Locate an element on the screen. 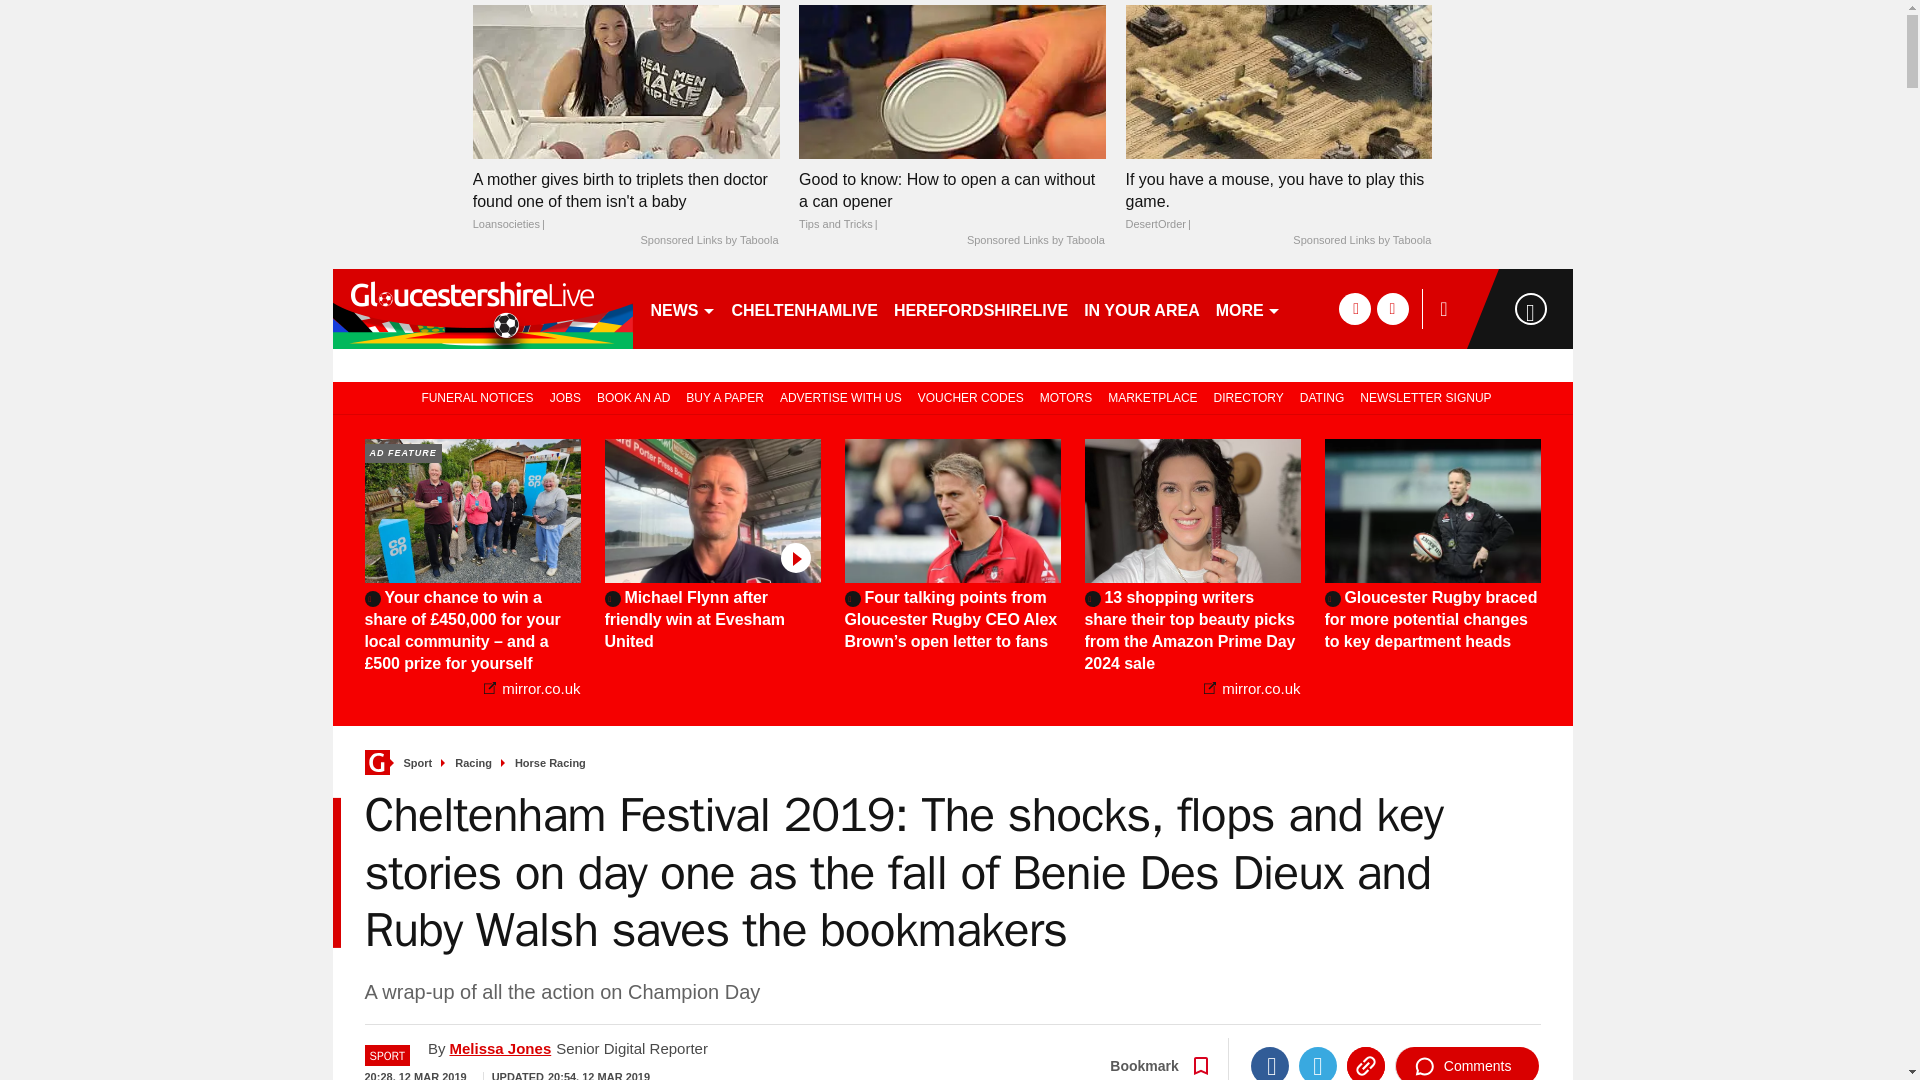  Sponsored Links by Taboola is located at coordinates (1036, 241).